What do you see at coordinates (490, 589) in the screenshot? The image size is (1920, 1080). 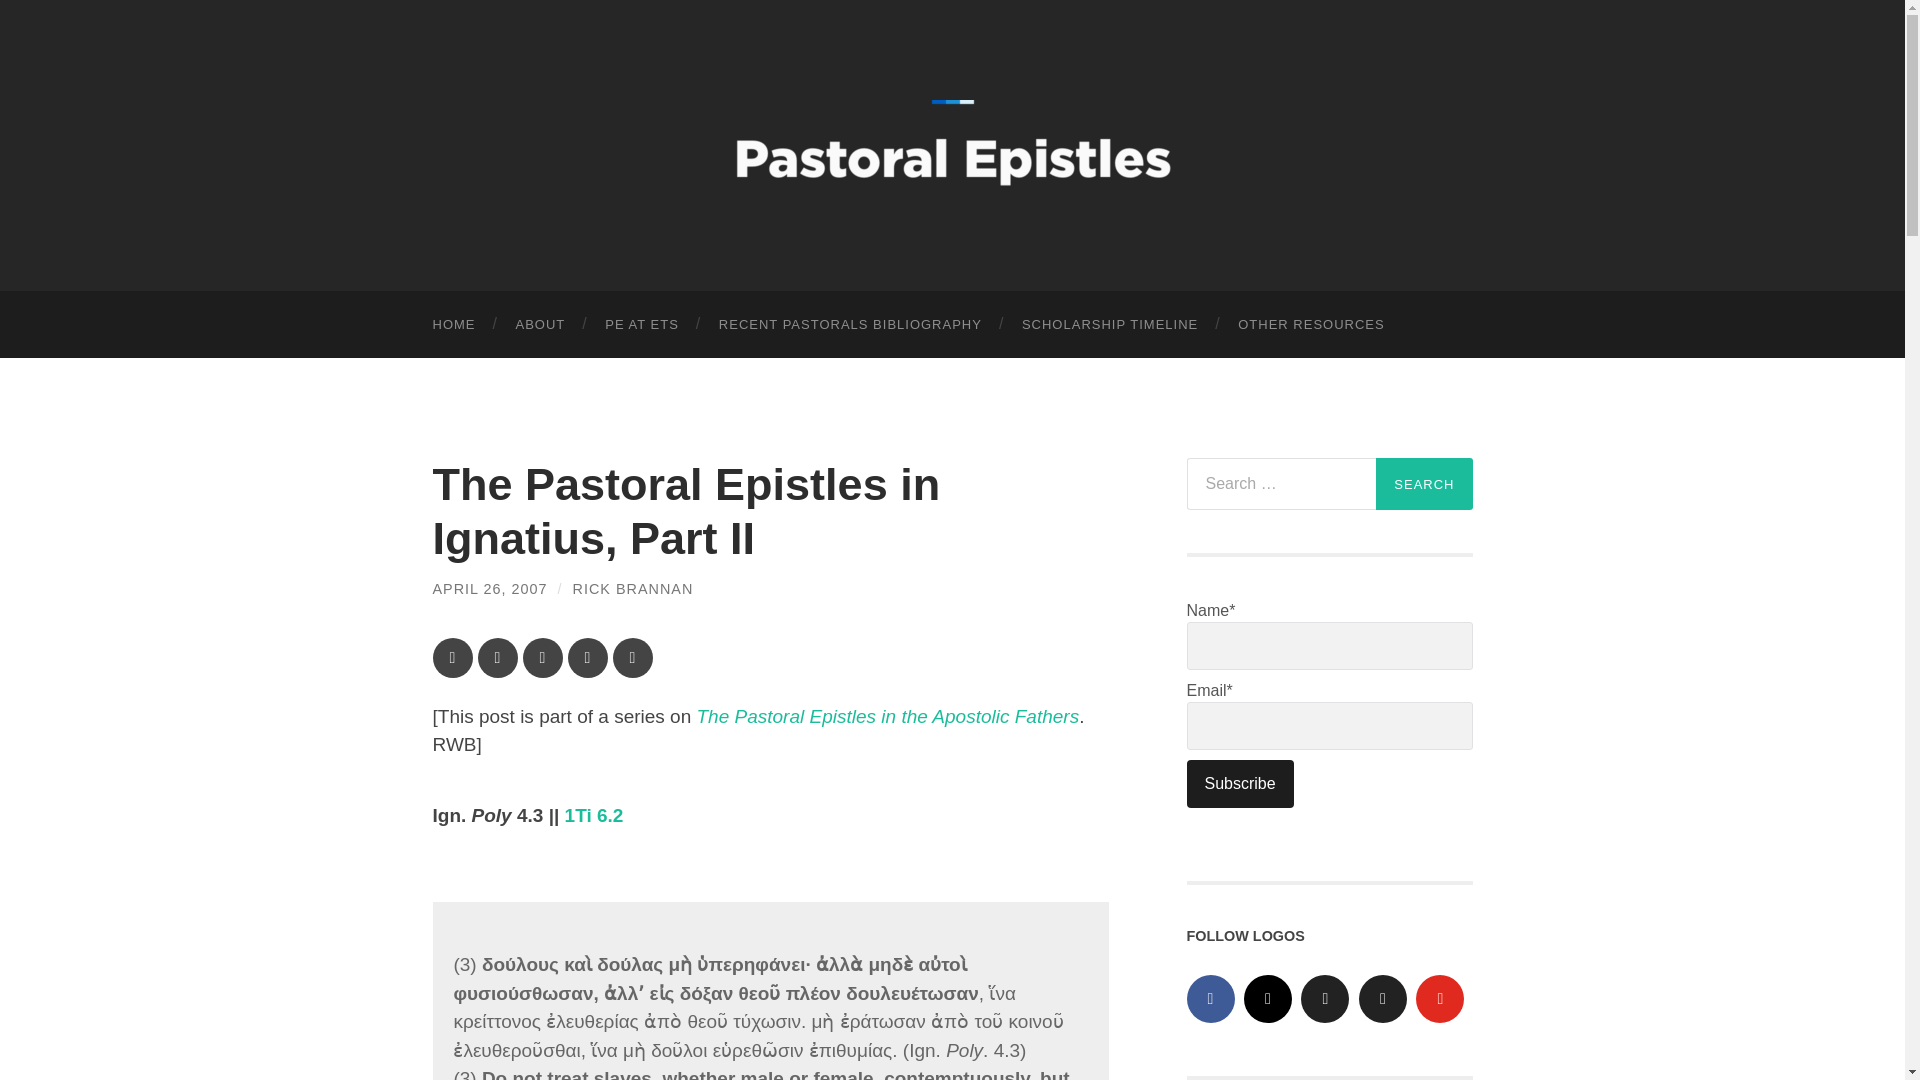 I see `APRIL 26, 2007` at bounding box center [490, 589].